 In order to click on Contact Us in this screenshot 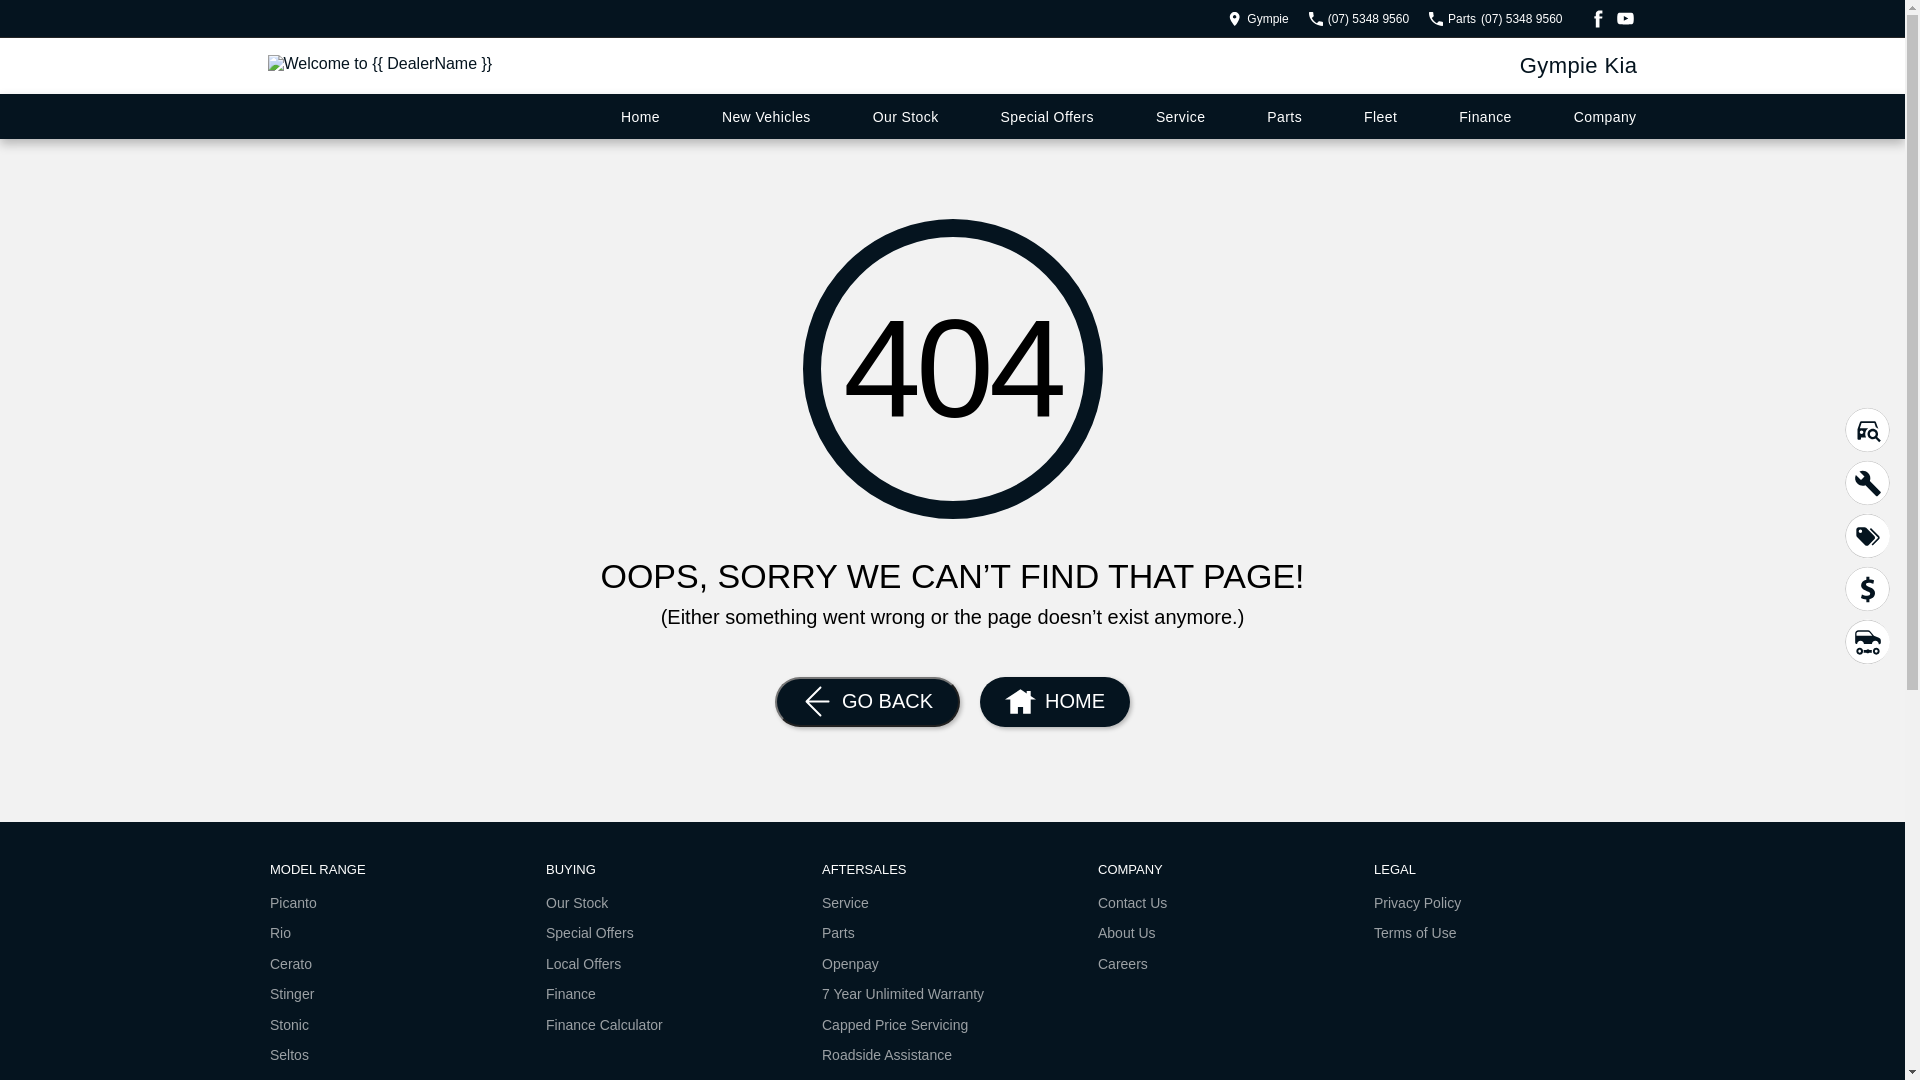, I will do `click(1132, 907)`.